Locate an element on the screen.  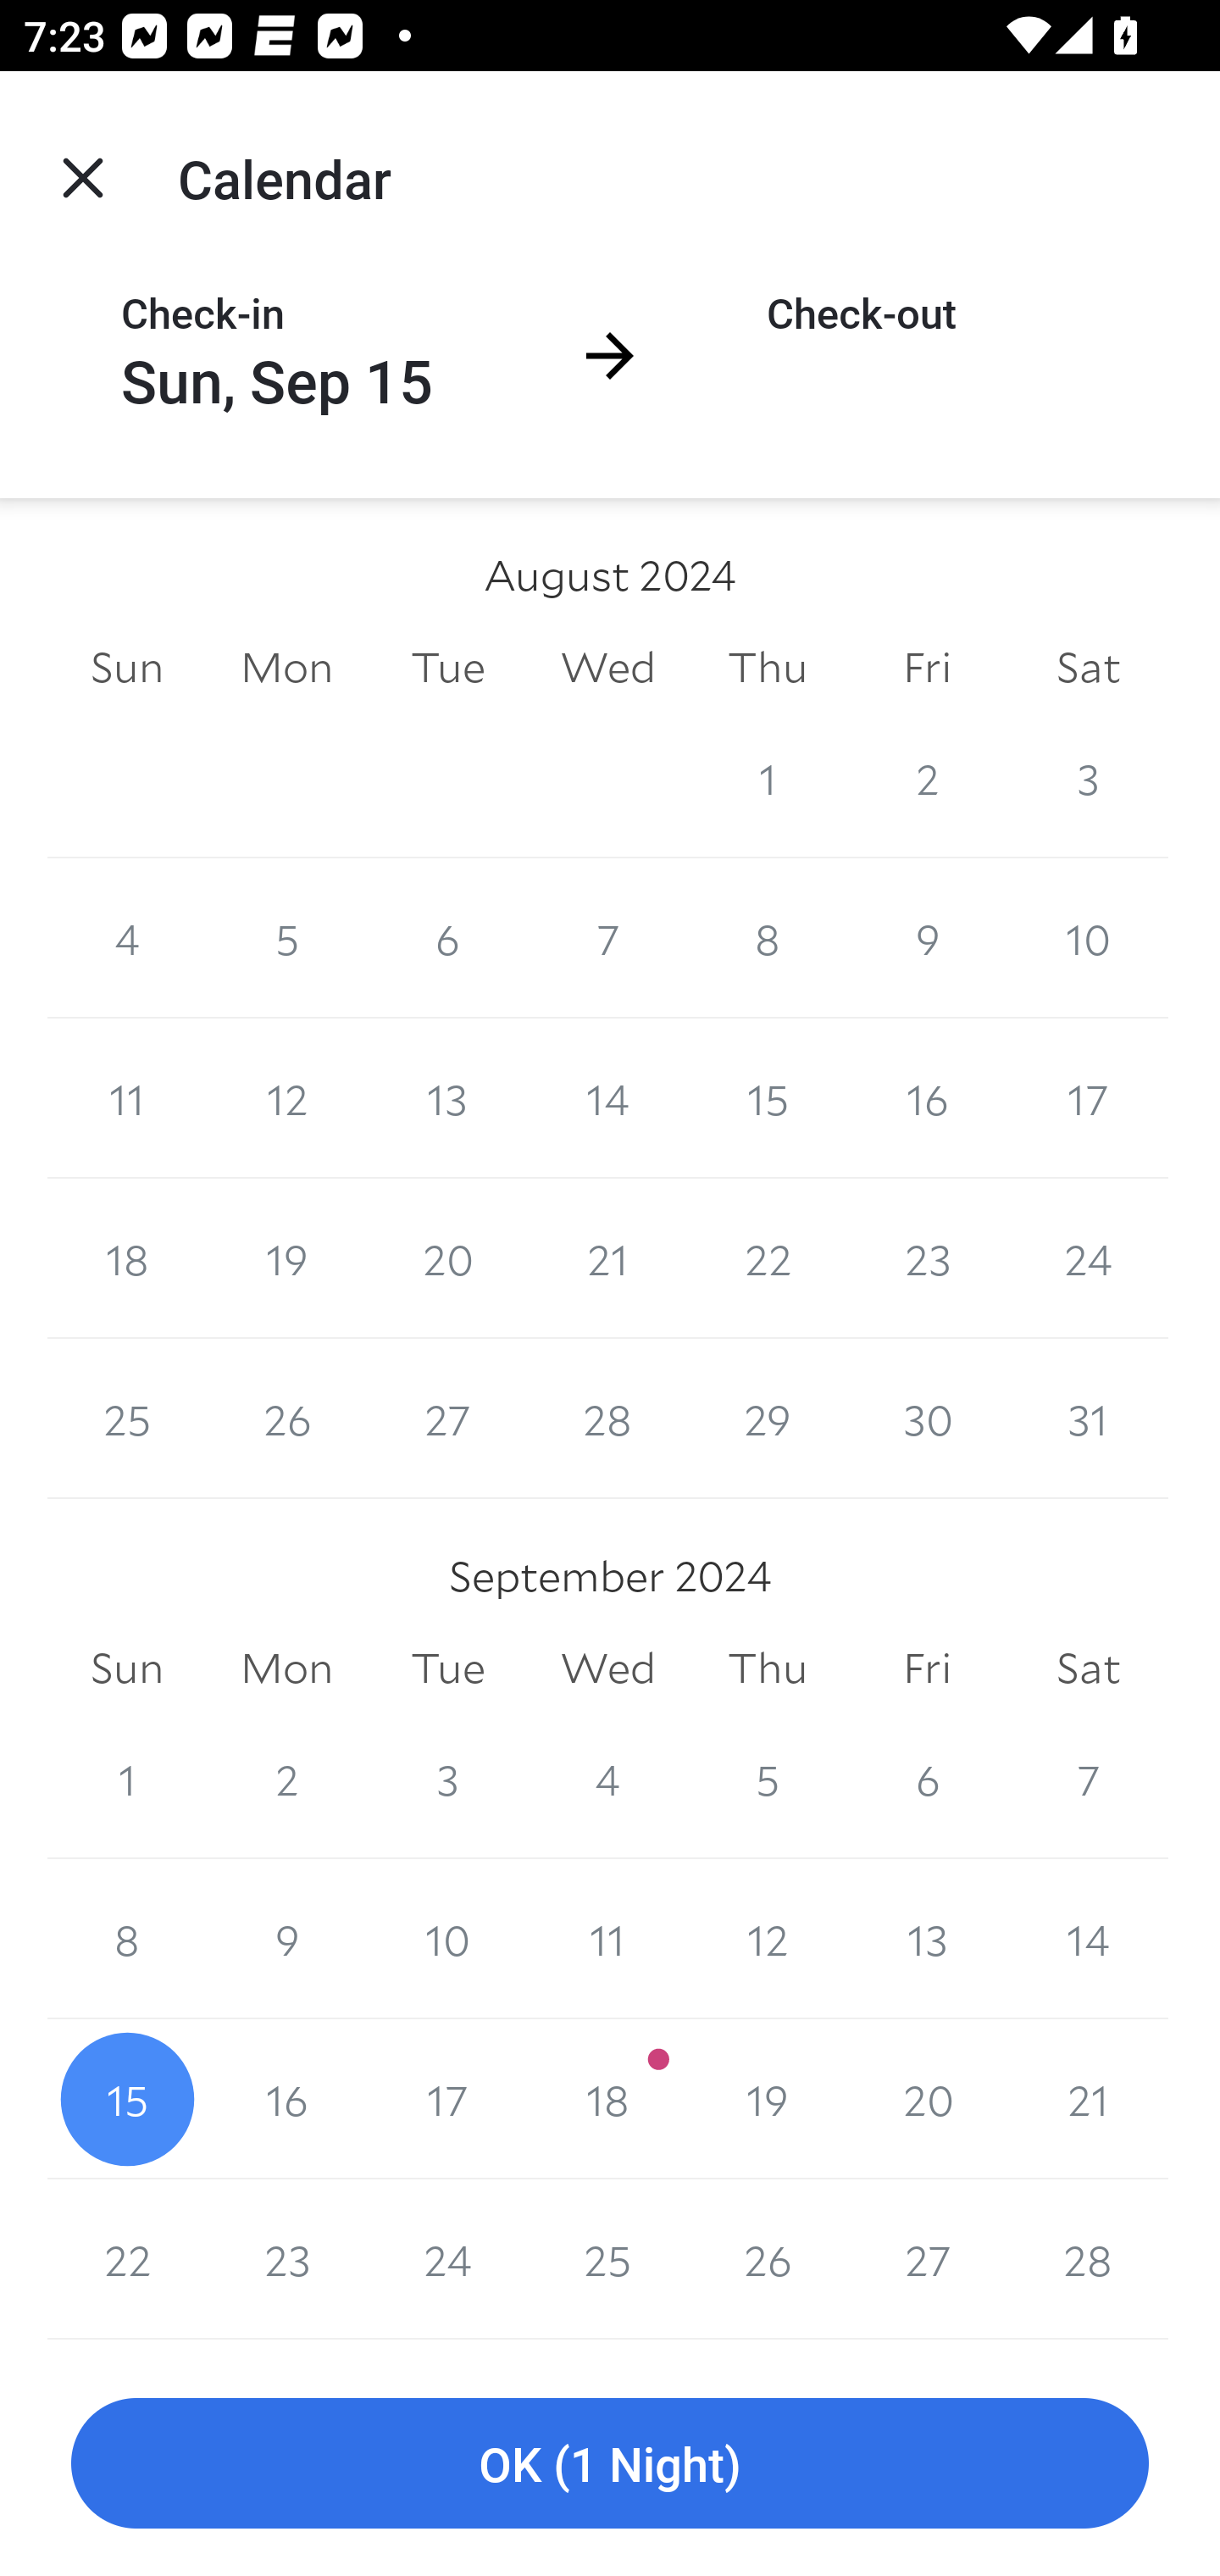
Sat is located at coordinates (1088, 1669).